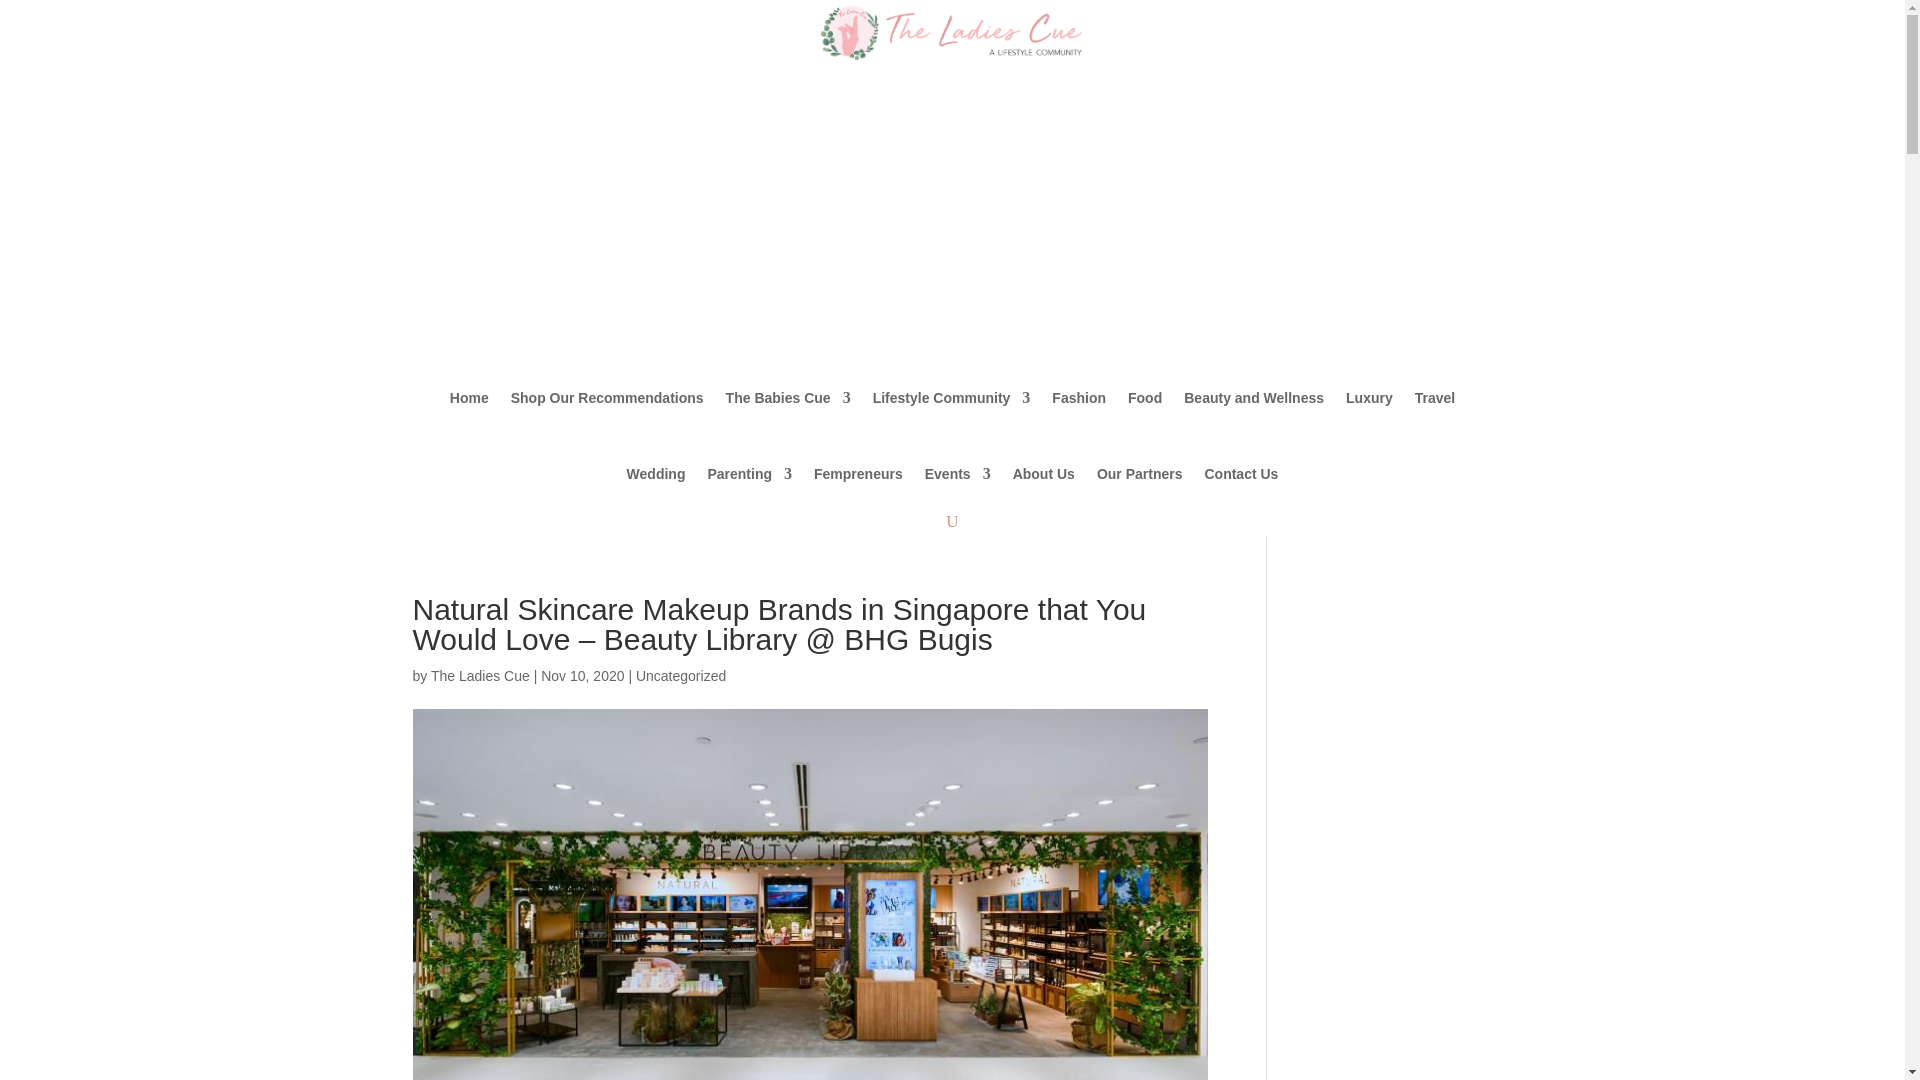 The height and width of the screenshot is (1080, 1920). Describe the element at coordinates (858, 474) in the screenshot. I see `Fempreneurs` at that location.